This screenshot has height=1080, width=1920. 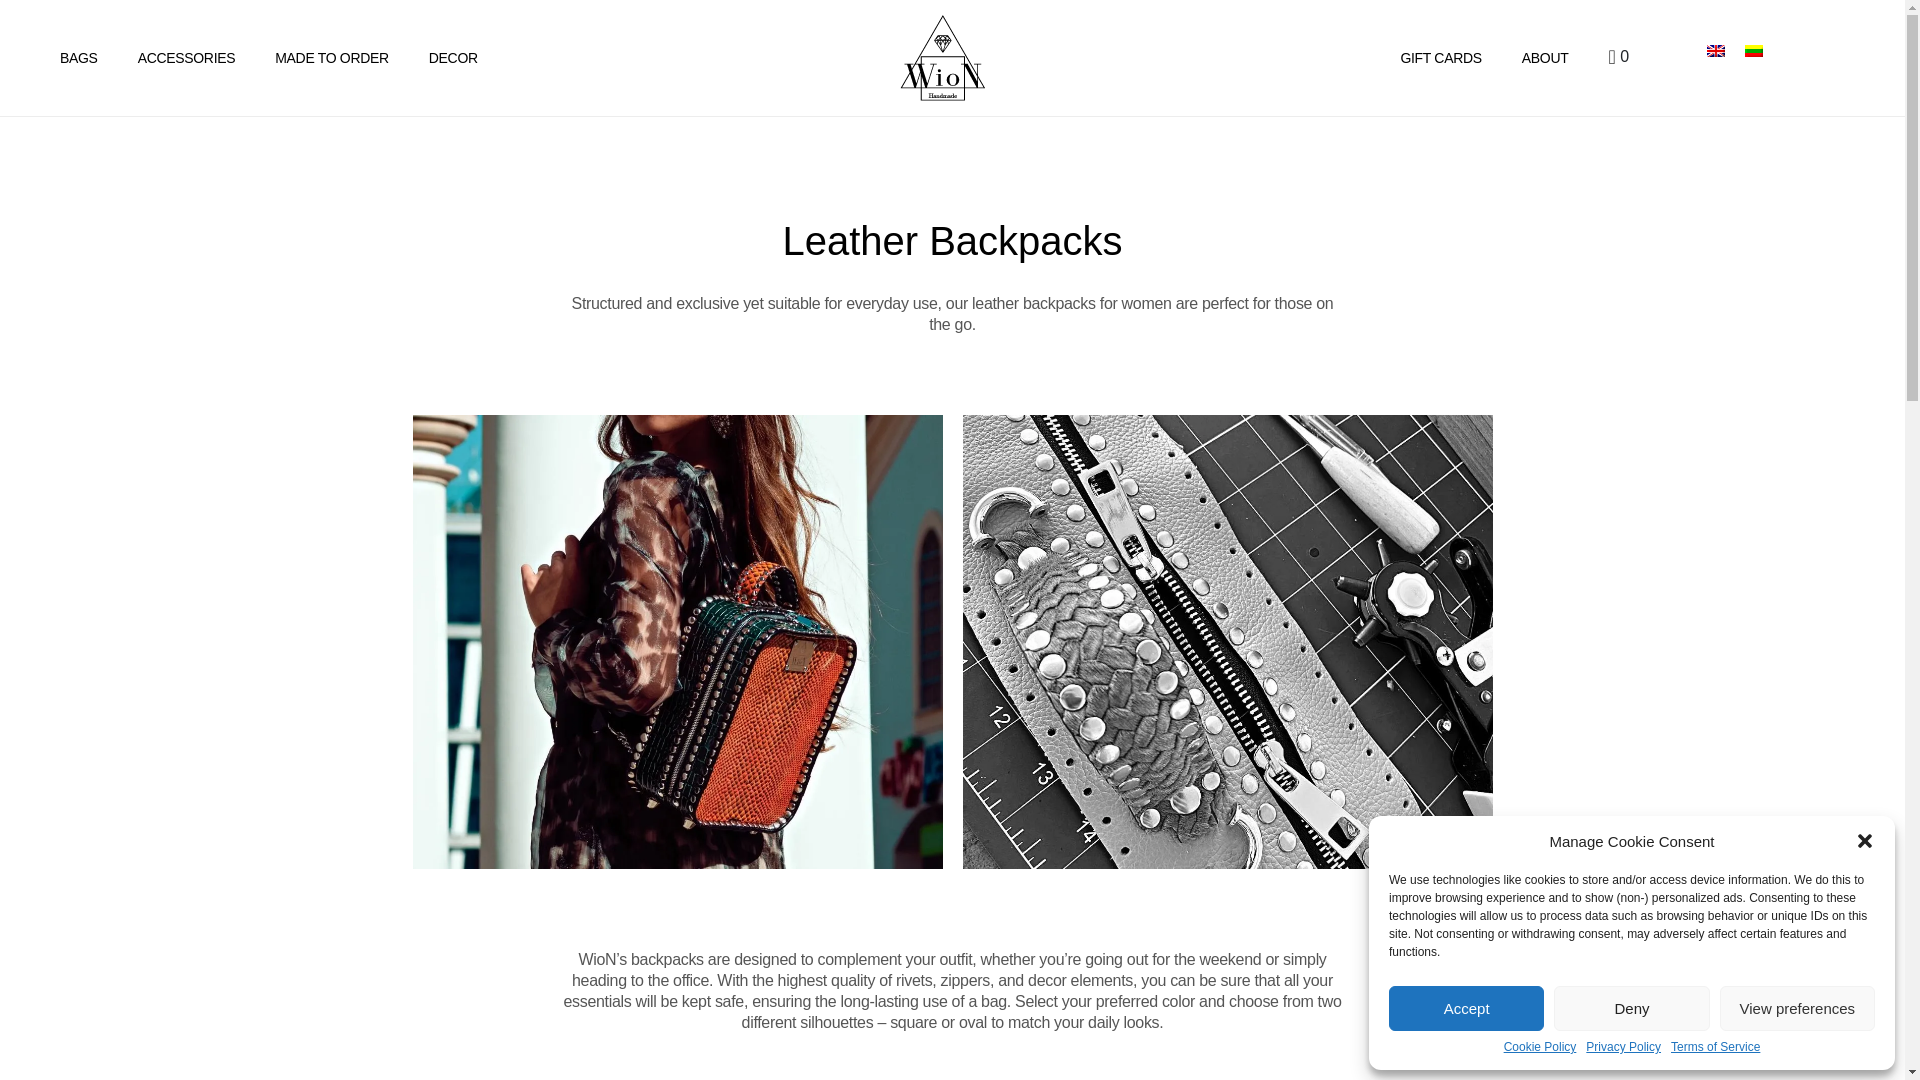 I want to click on GIFT CARDS, so click(x=1440, y=57).